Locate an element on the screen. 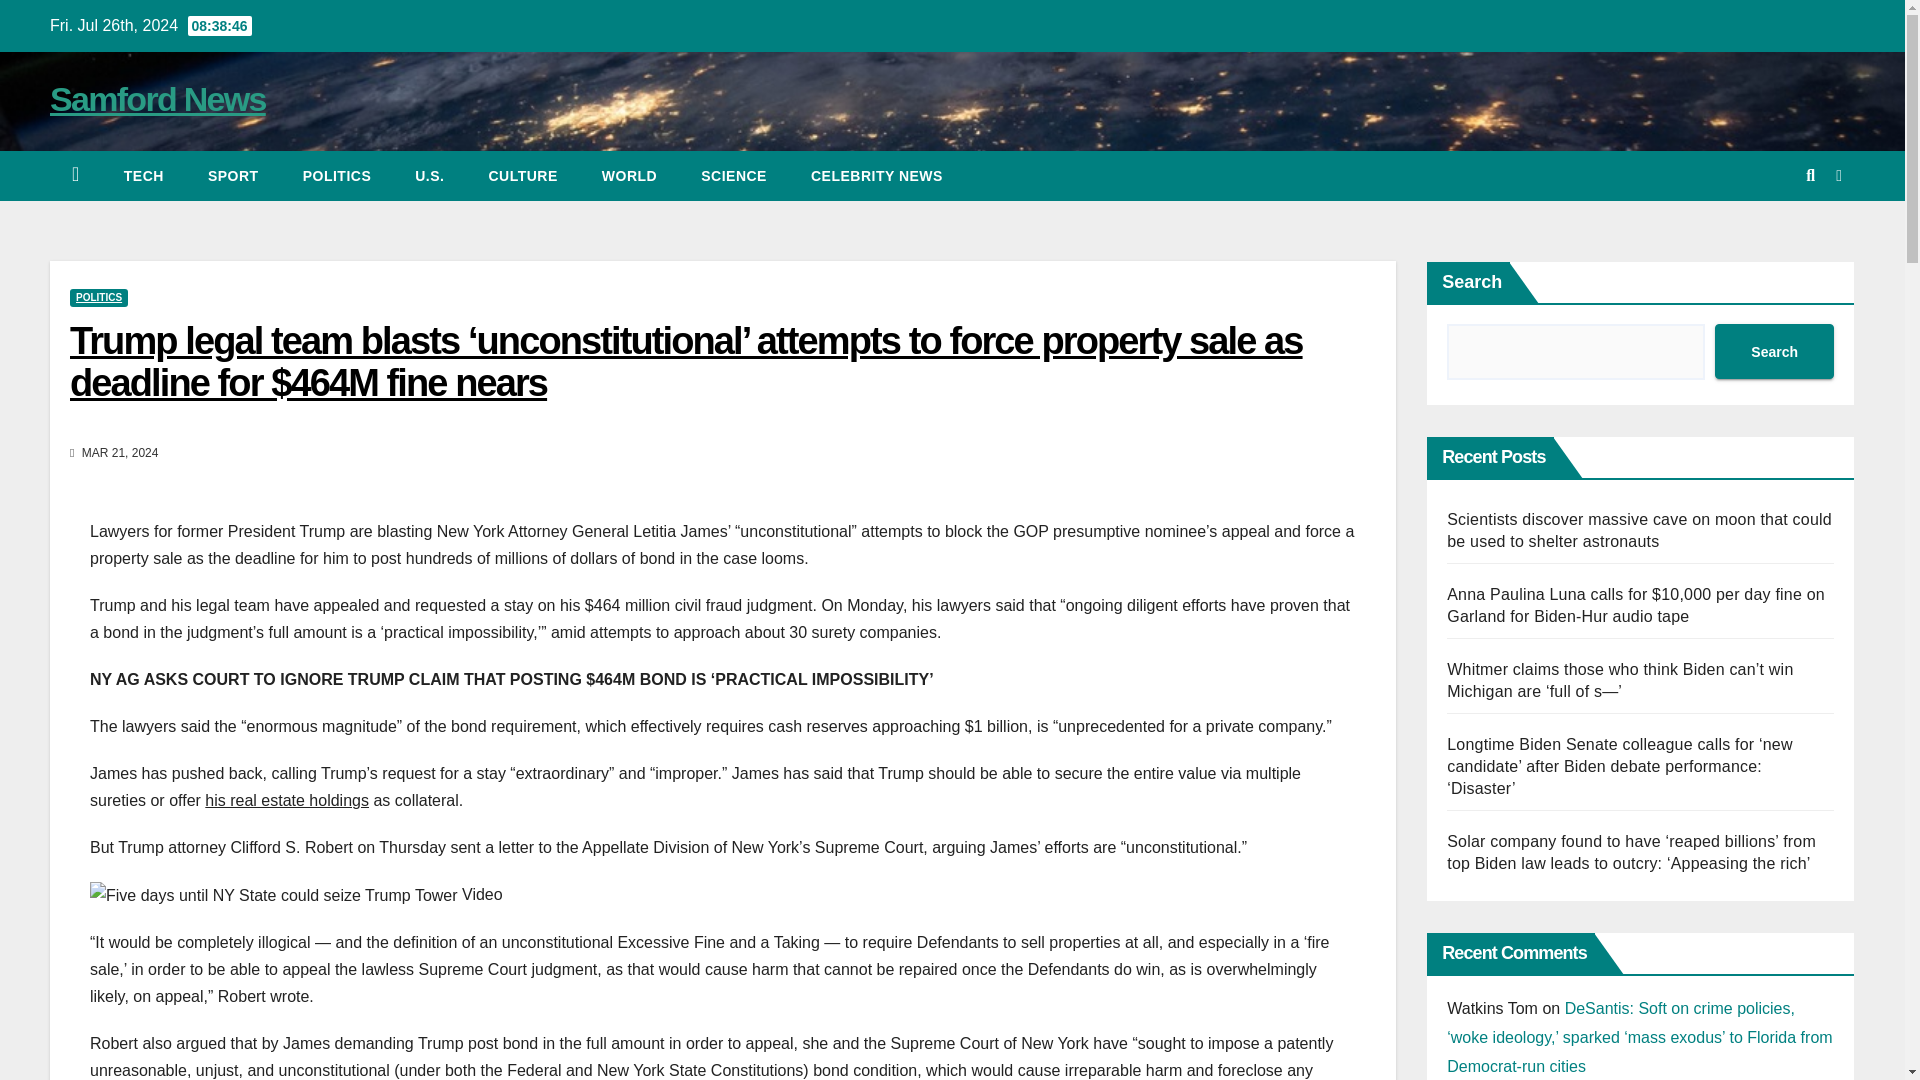 This screenshot has width=1920, height=1080. SCIENCE is located at coordinates (734, 176).